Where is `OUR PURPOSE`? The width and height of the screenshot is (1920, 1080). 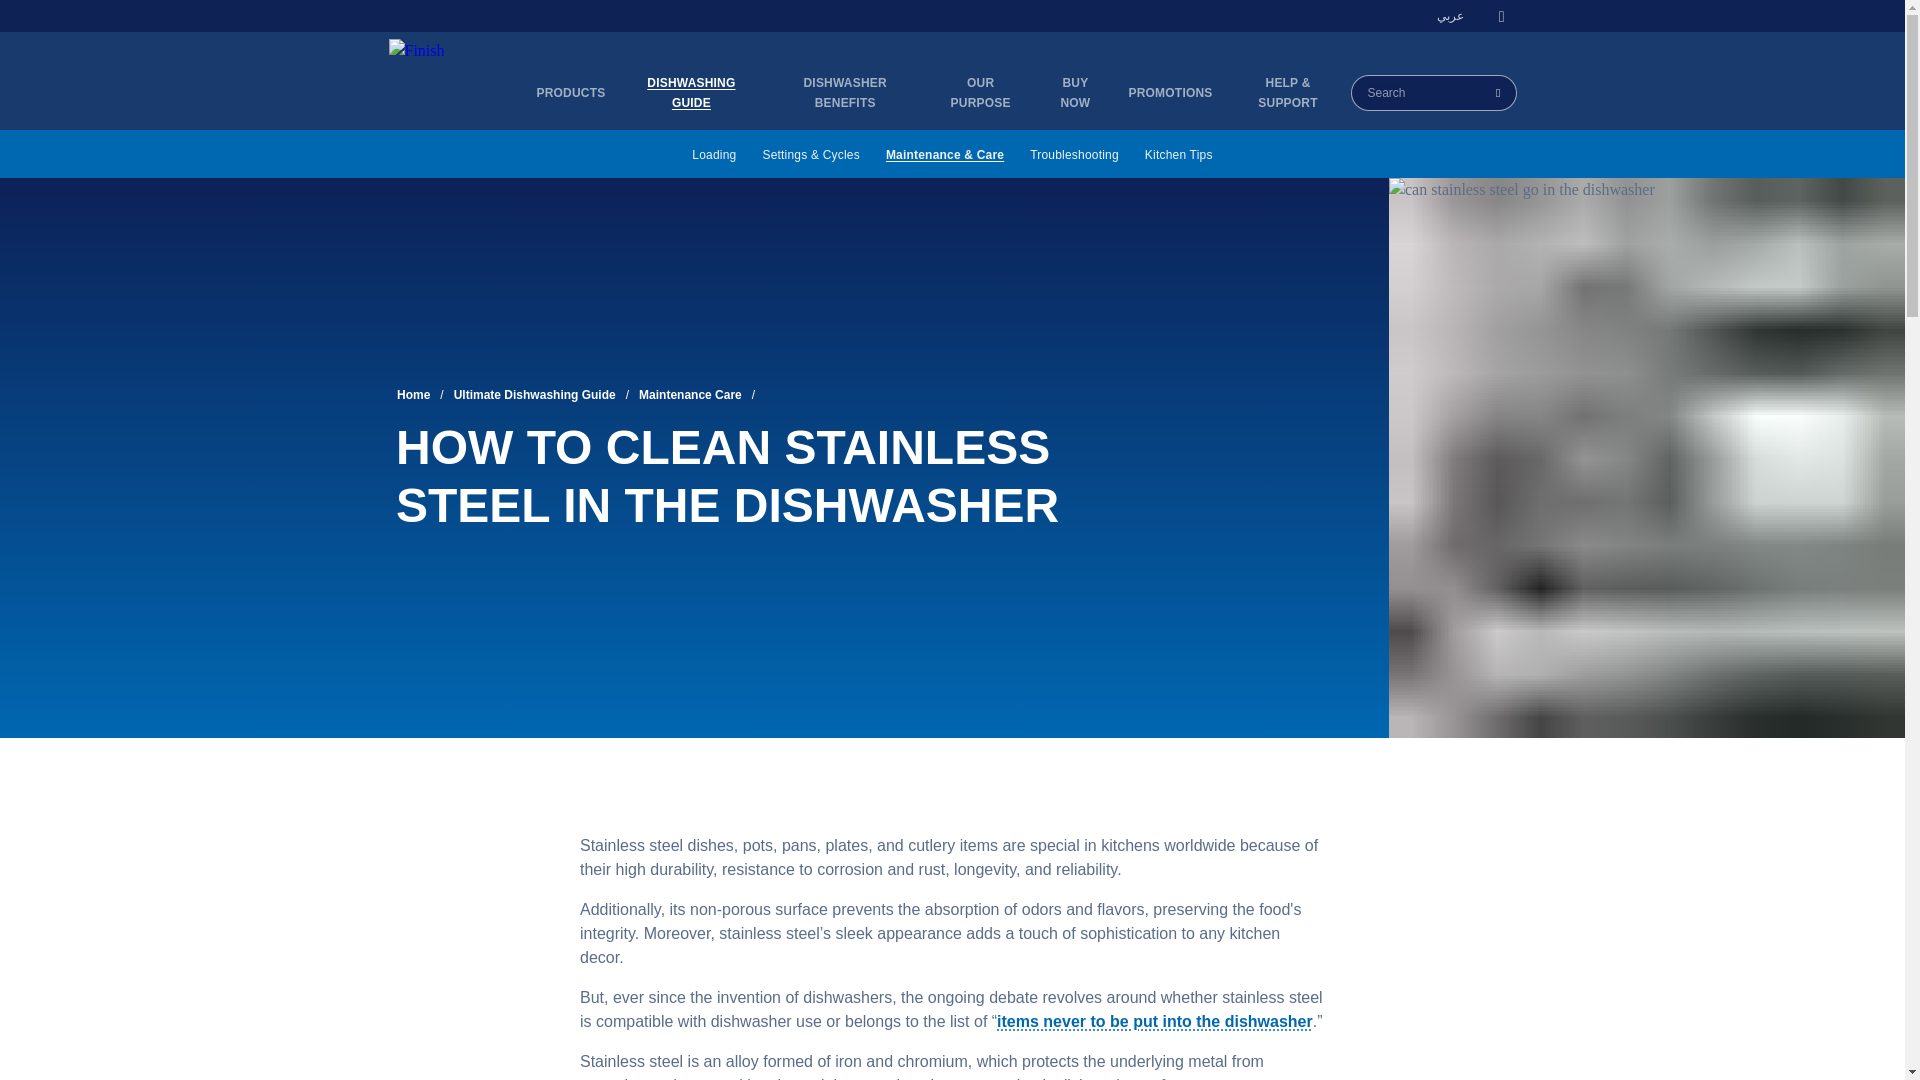
OUR PURPOSE is located at coordinates (980, 93).